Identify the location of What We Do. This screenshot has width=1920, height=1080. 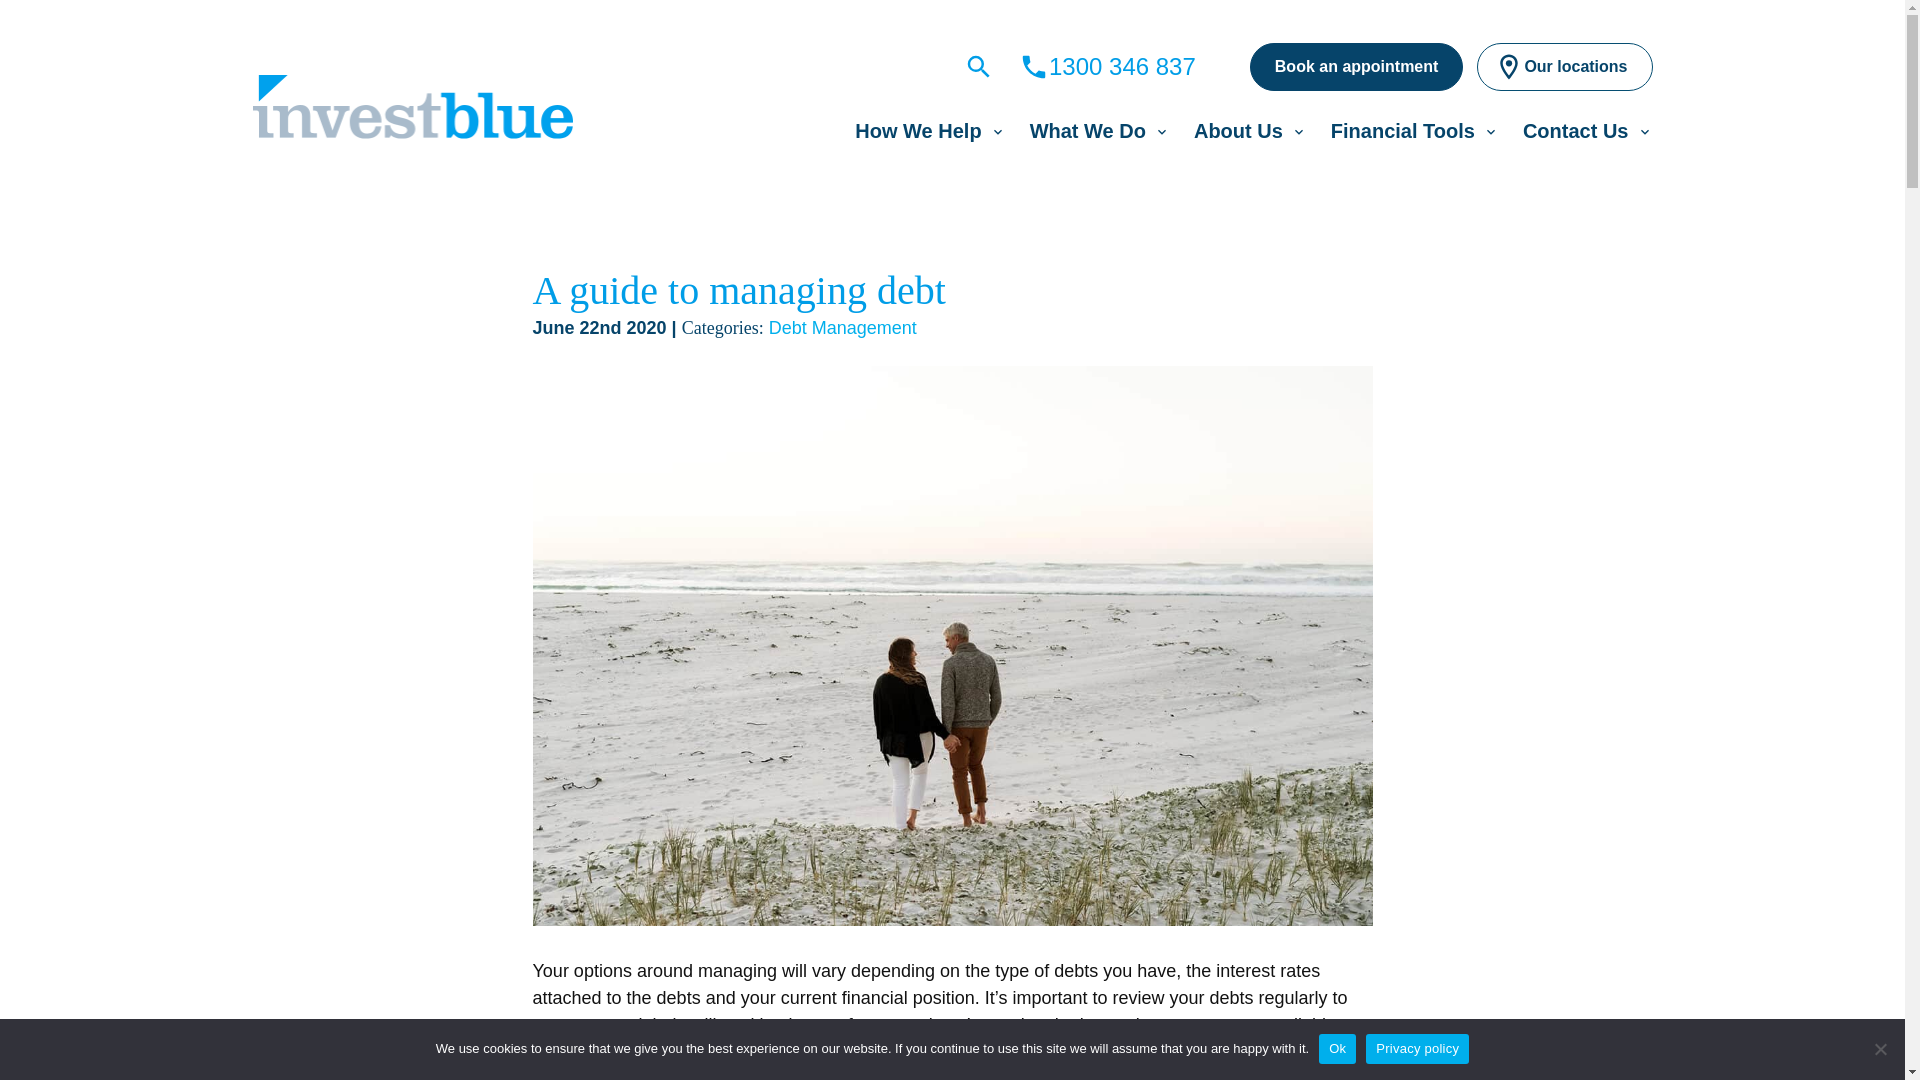
(1088, 130).